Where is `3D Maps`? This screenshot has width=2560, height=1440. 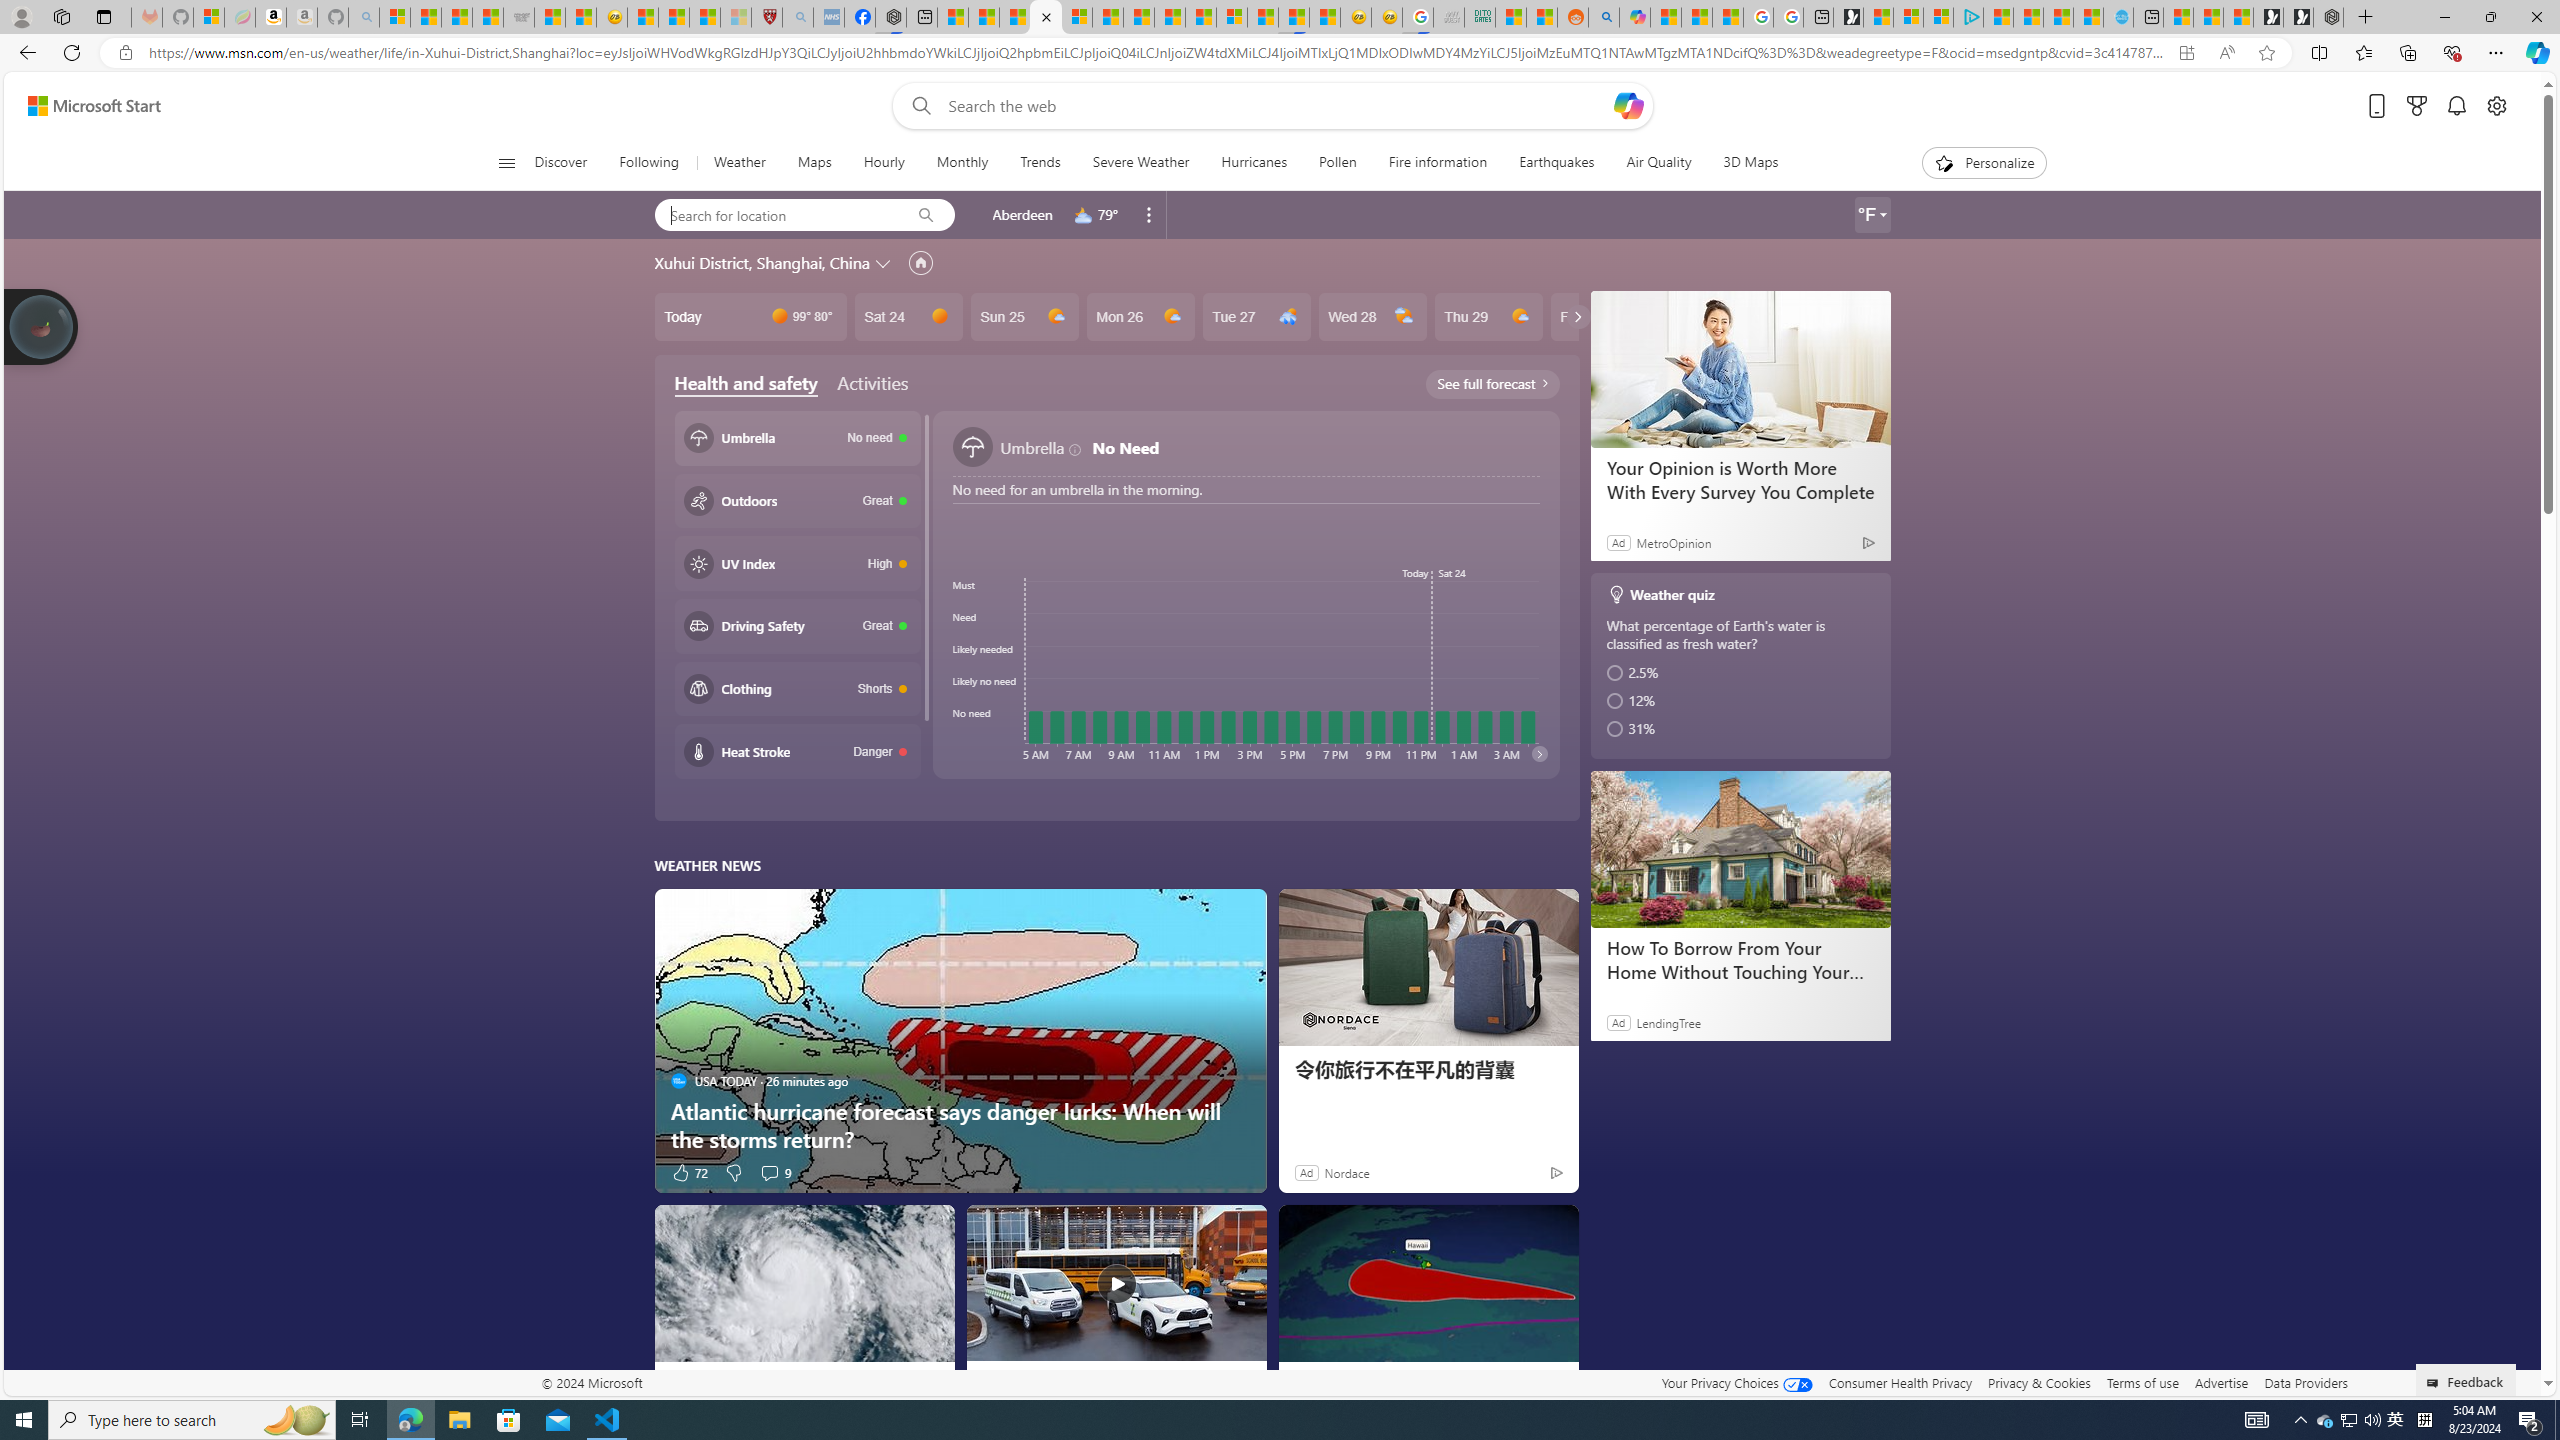
3D Maps is located at coordinates (1750, 163).